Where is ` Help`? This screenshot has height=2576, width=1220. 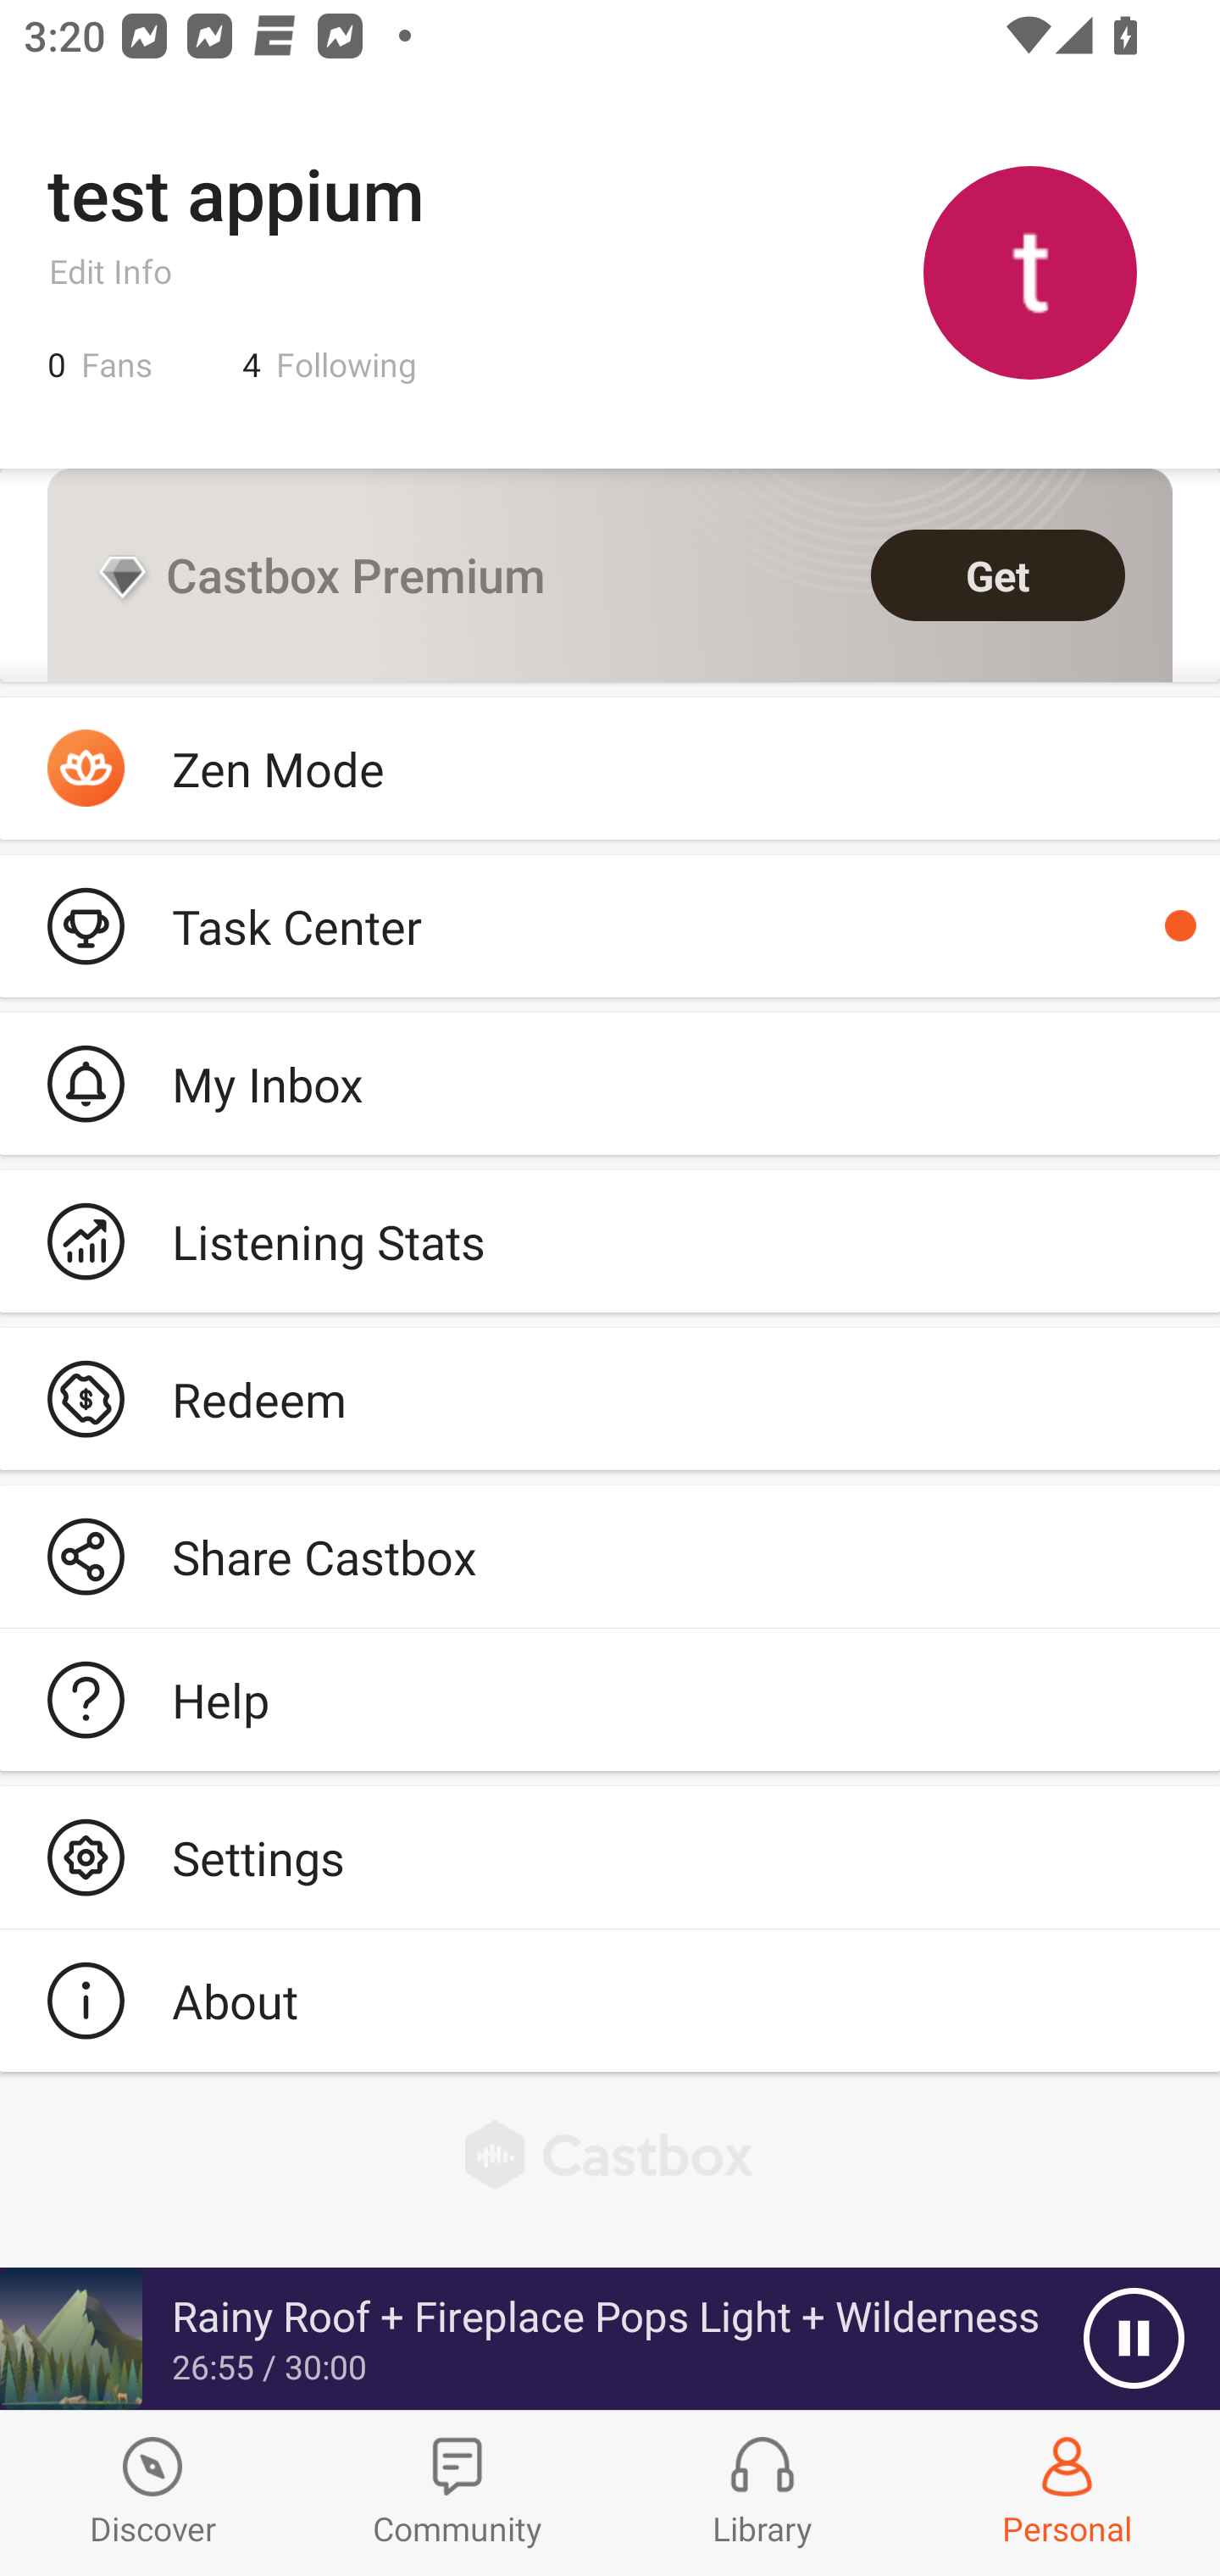  Help is located at coordinates (610, 1700).